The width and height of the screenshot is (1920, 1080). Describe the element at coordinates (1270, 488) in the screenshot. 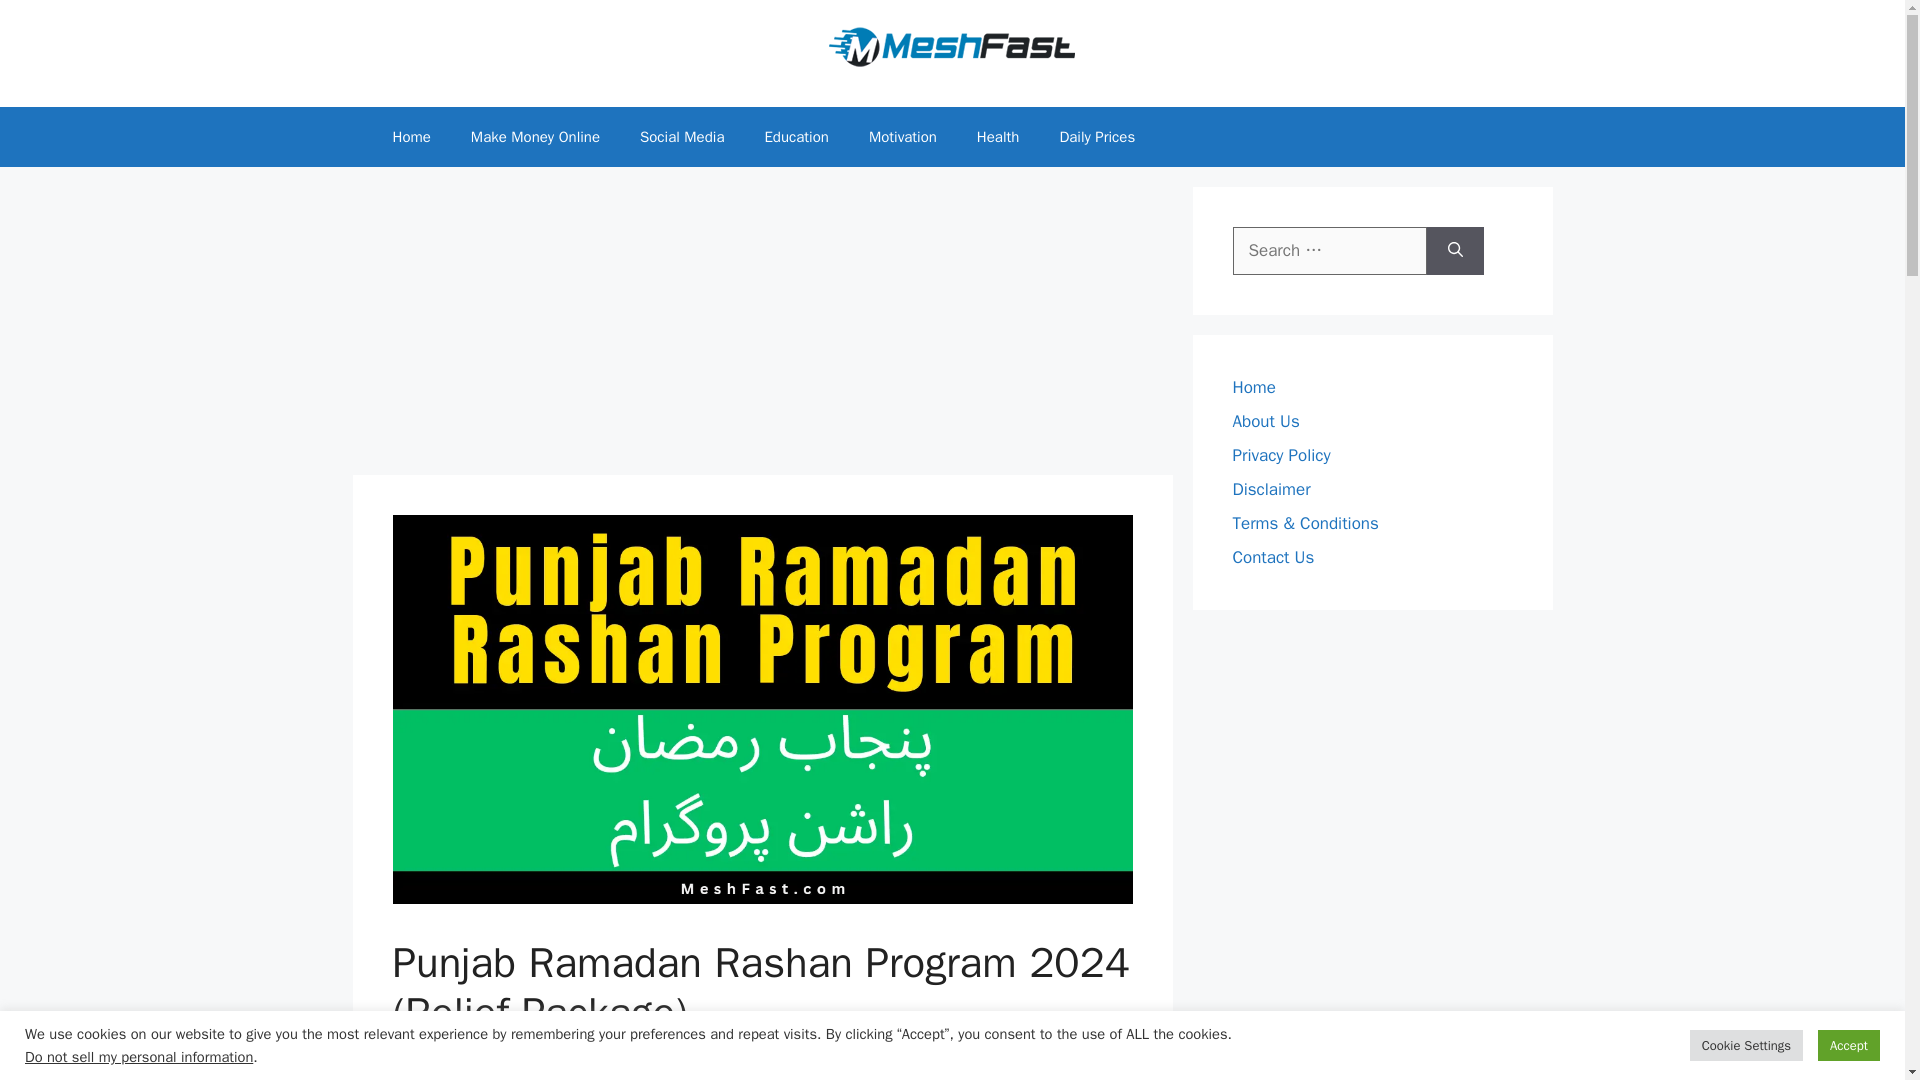

I see `Disclaimer` at that location.